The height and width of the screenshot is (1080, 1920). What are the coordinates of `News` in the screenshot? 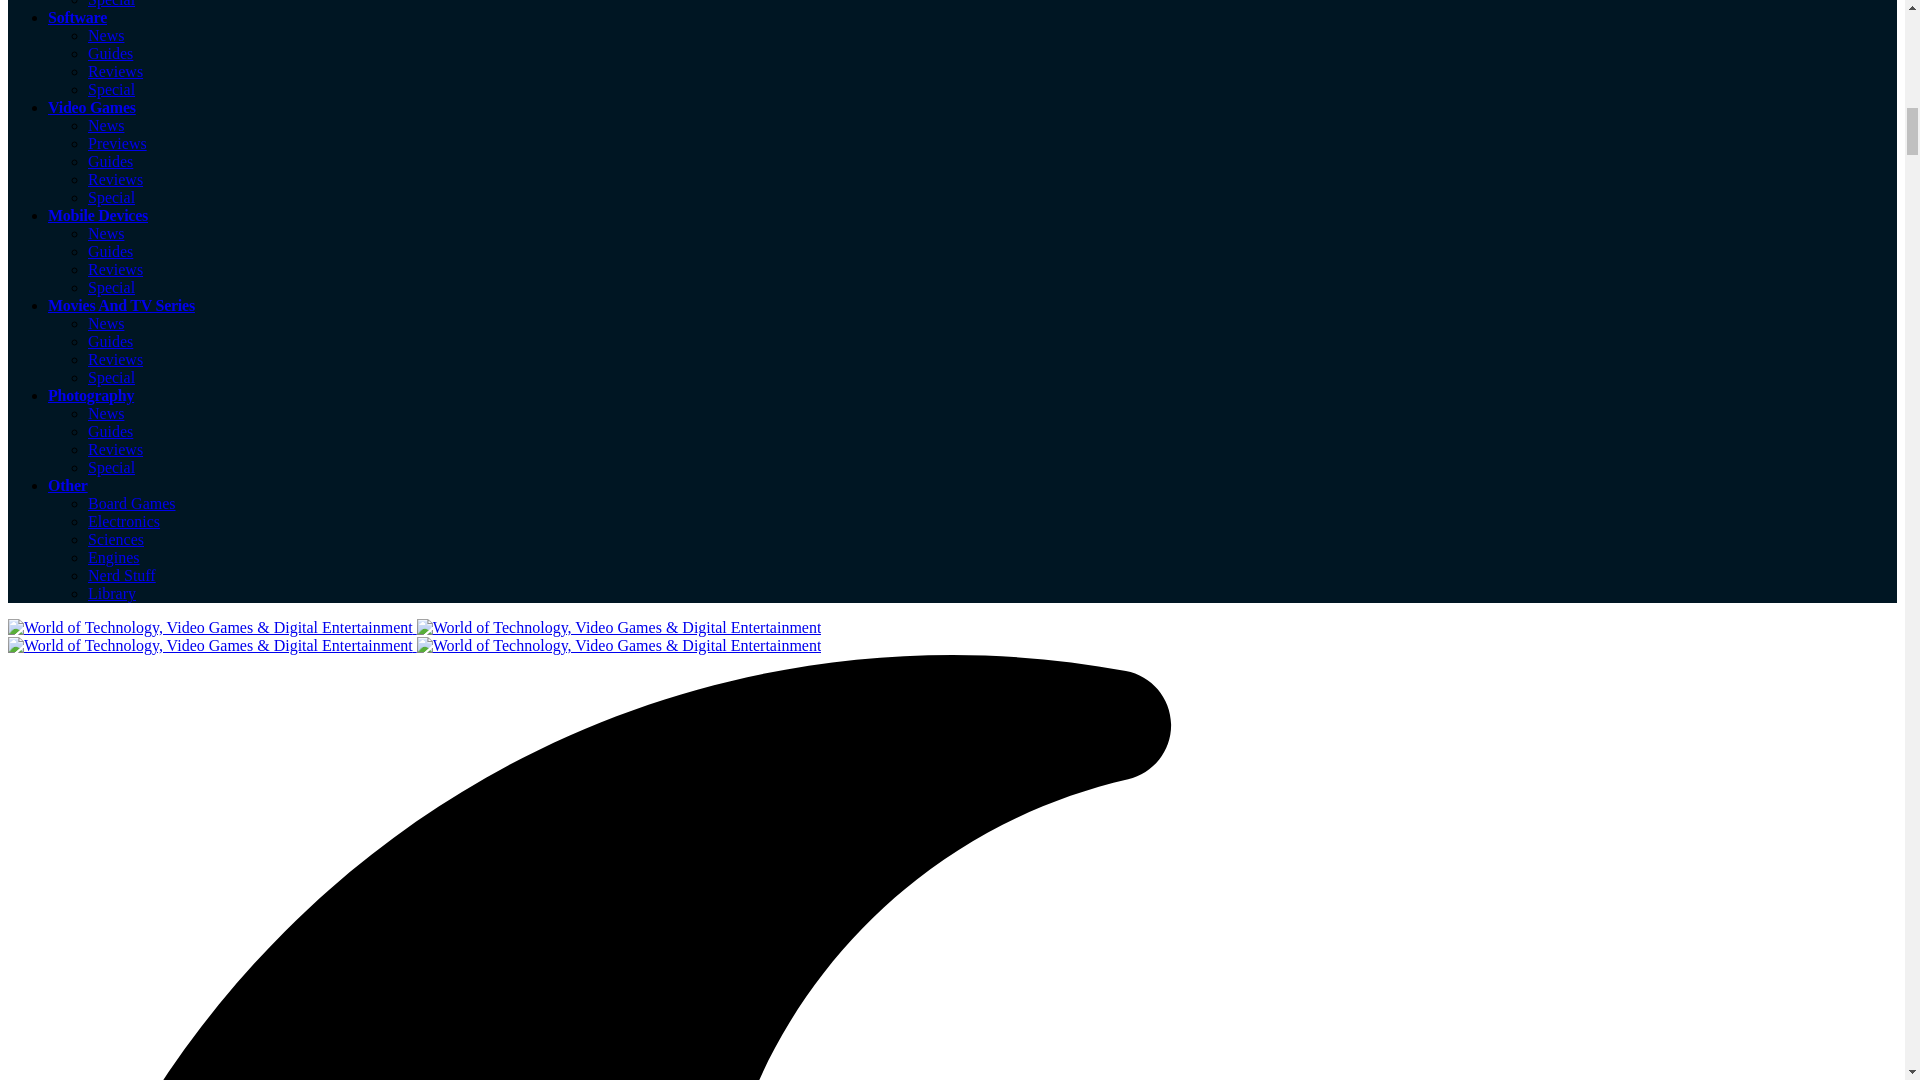 It's located at (106, 232).